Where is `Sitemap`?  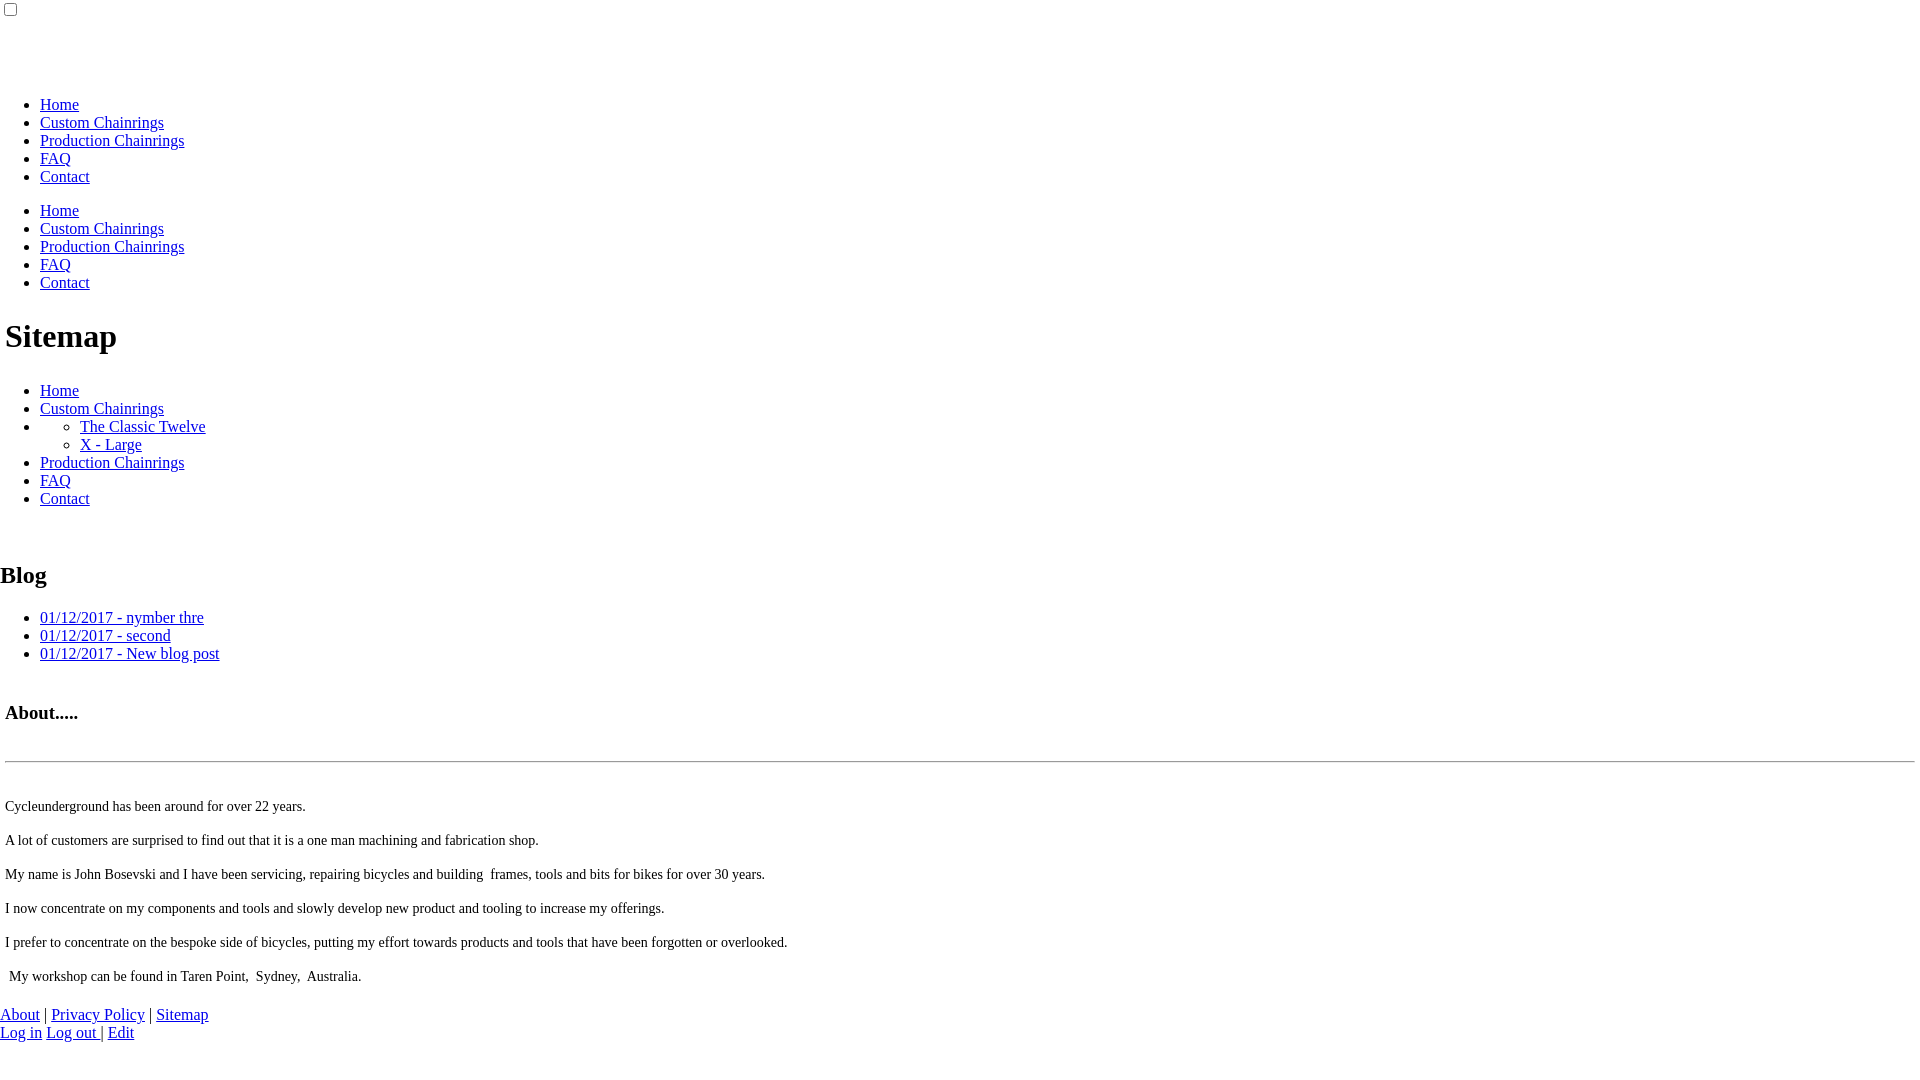 Sitemap is located at coordinates (182, 1014).